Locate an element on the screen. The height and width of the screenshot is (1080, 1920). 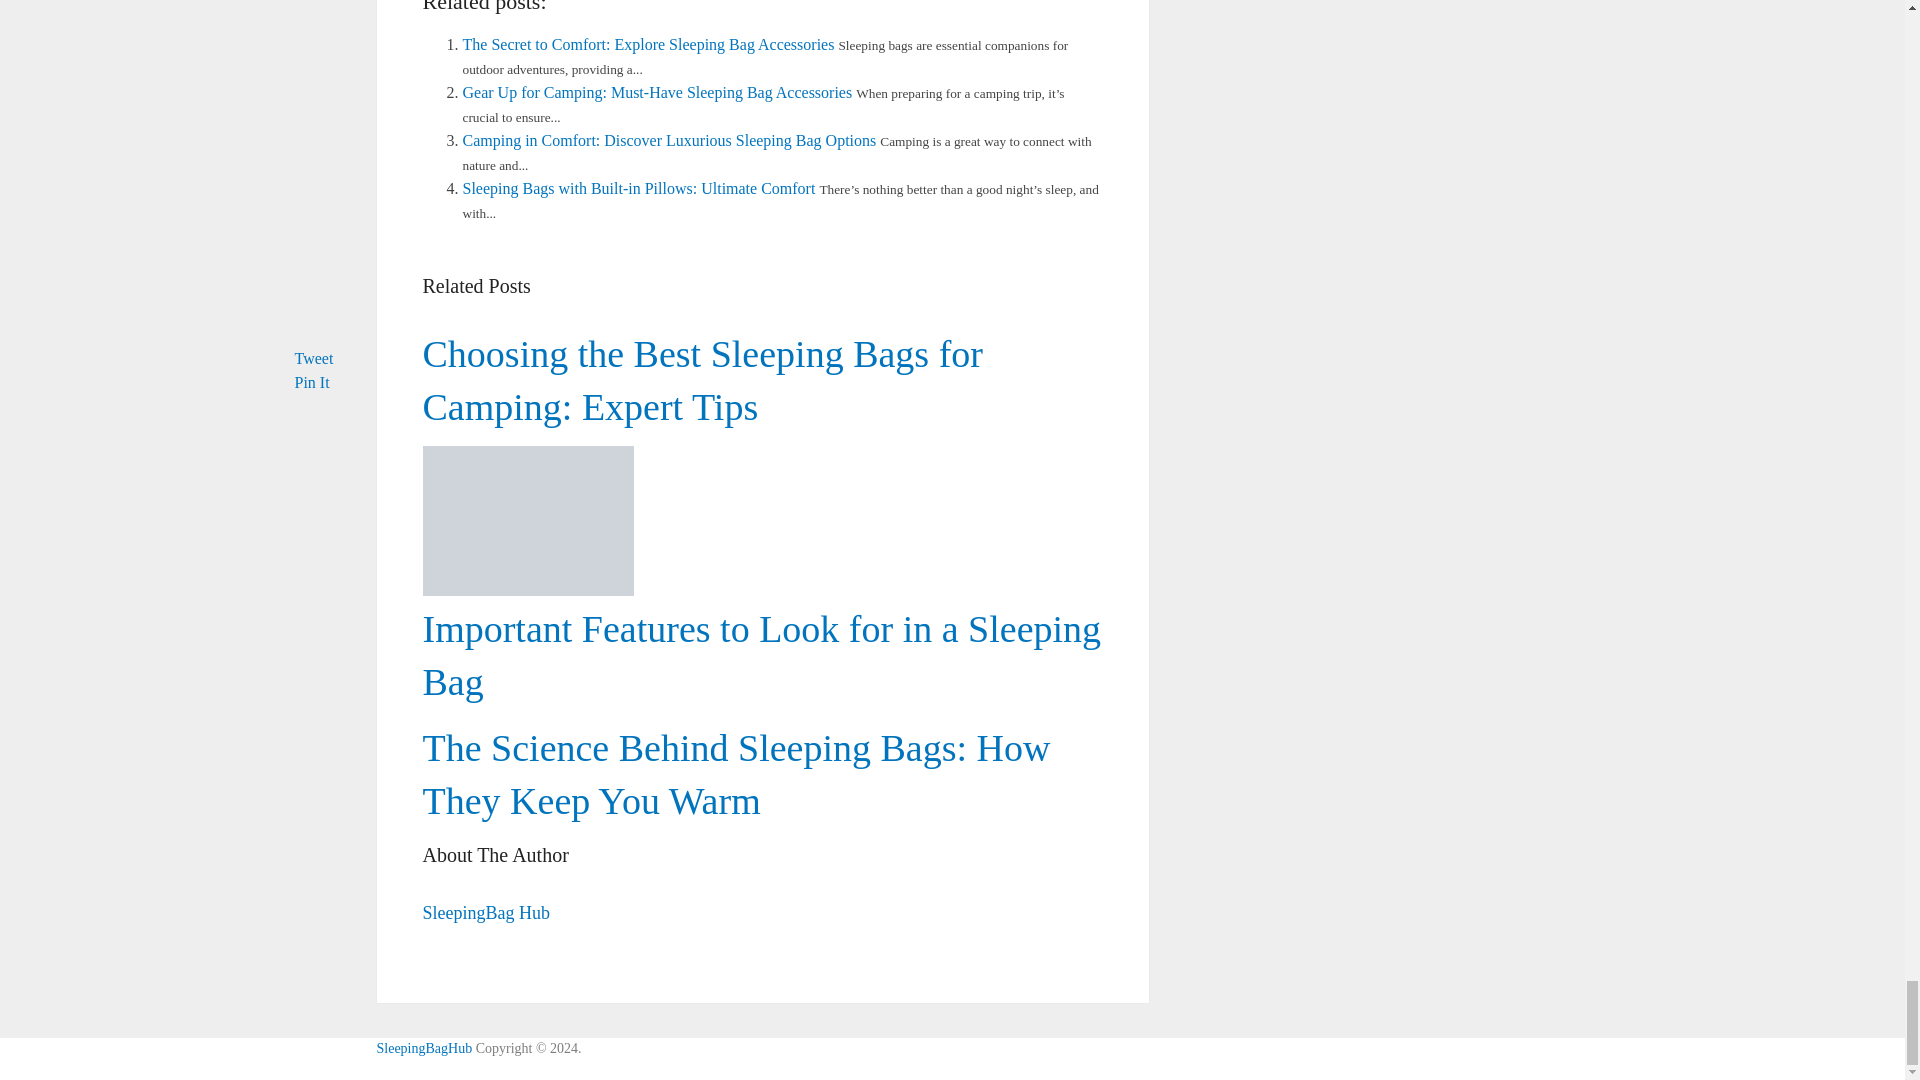
The Secret to Comfort: Explore Sleeping Bag Accessories is located at coordinates (648, 44).